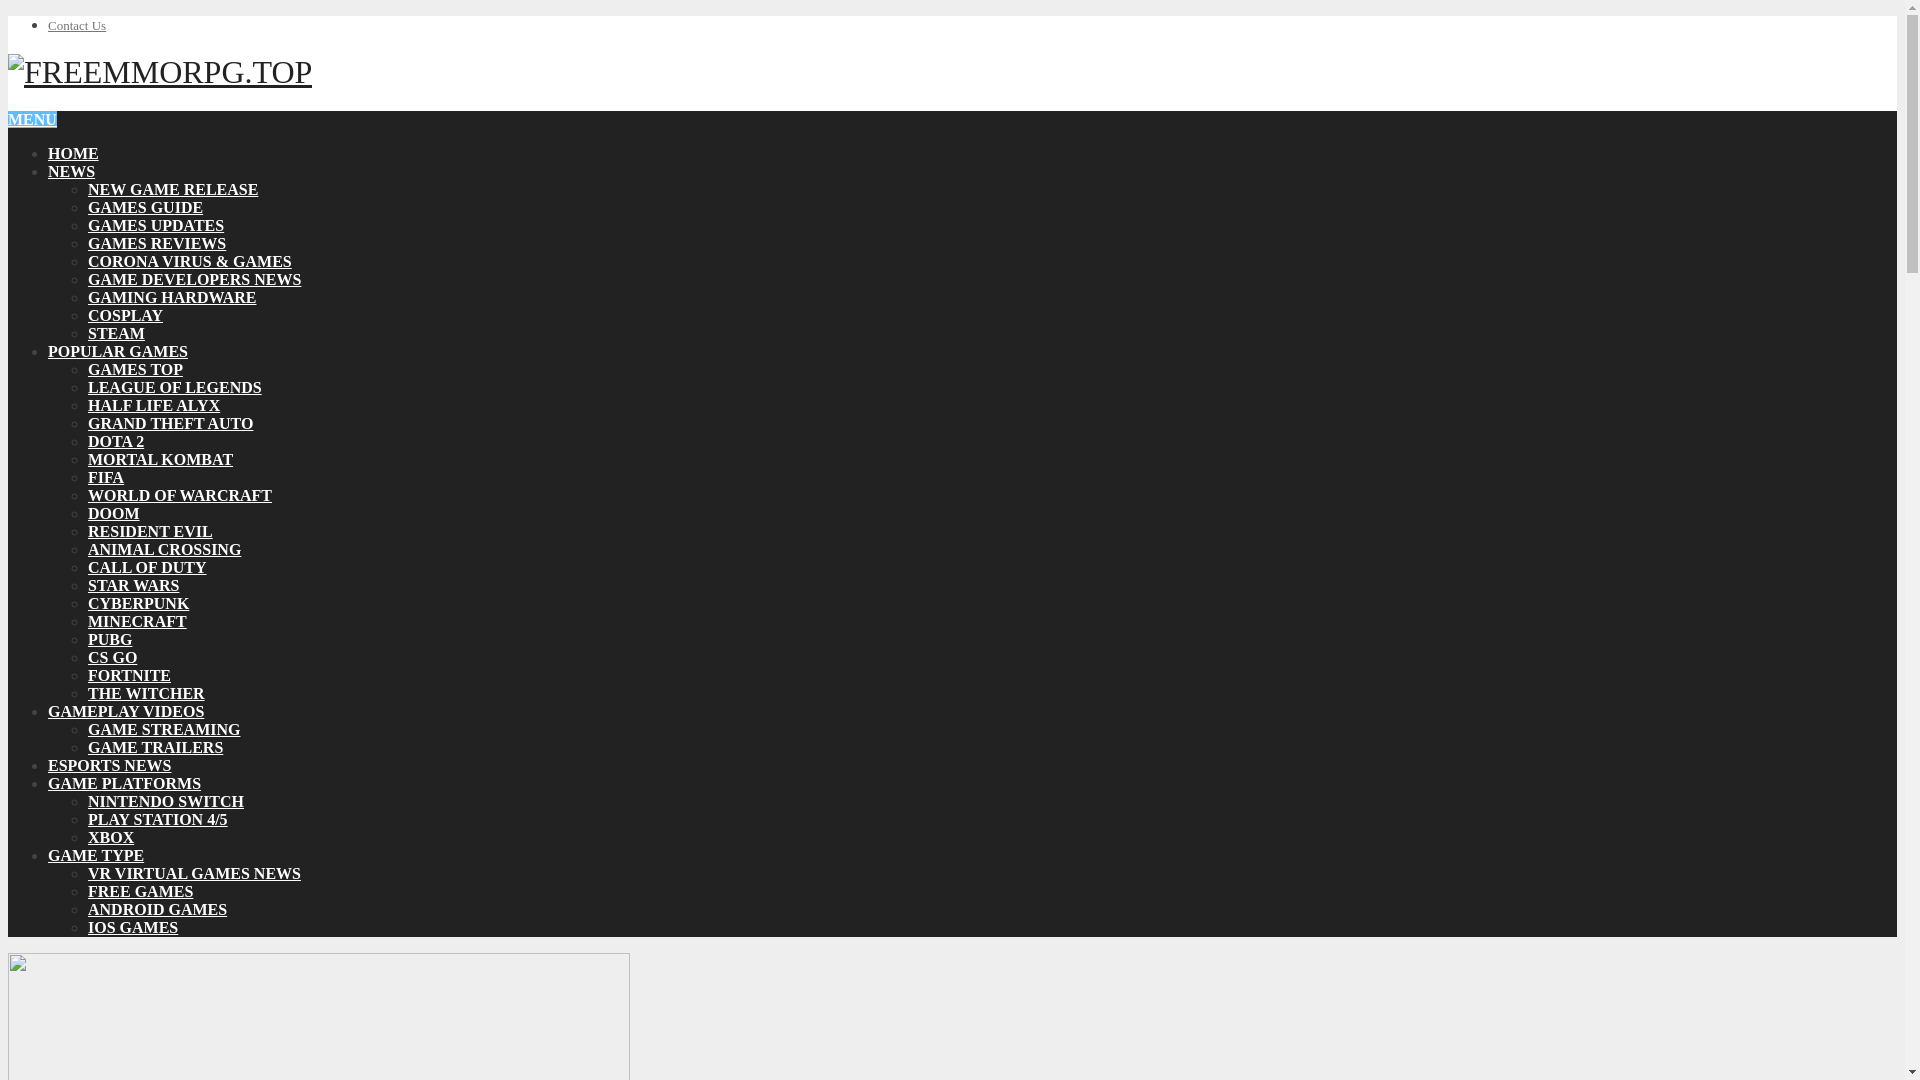 The height and width of the screenshot is (1080, 1920). What do you see at coordinates (137, 621) in the screenshot?
I see `MINECRAFT` at bounding box center [137, 621].